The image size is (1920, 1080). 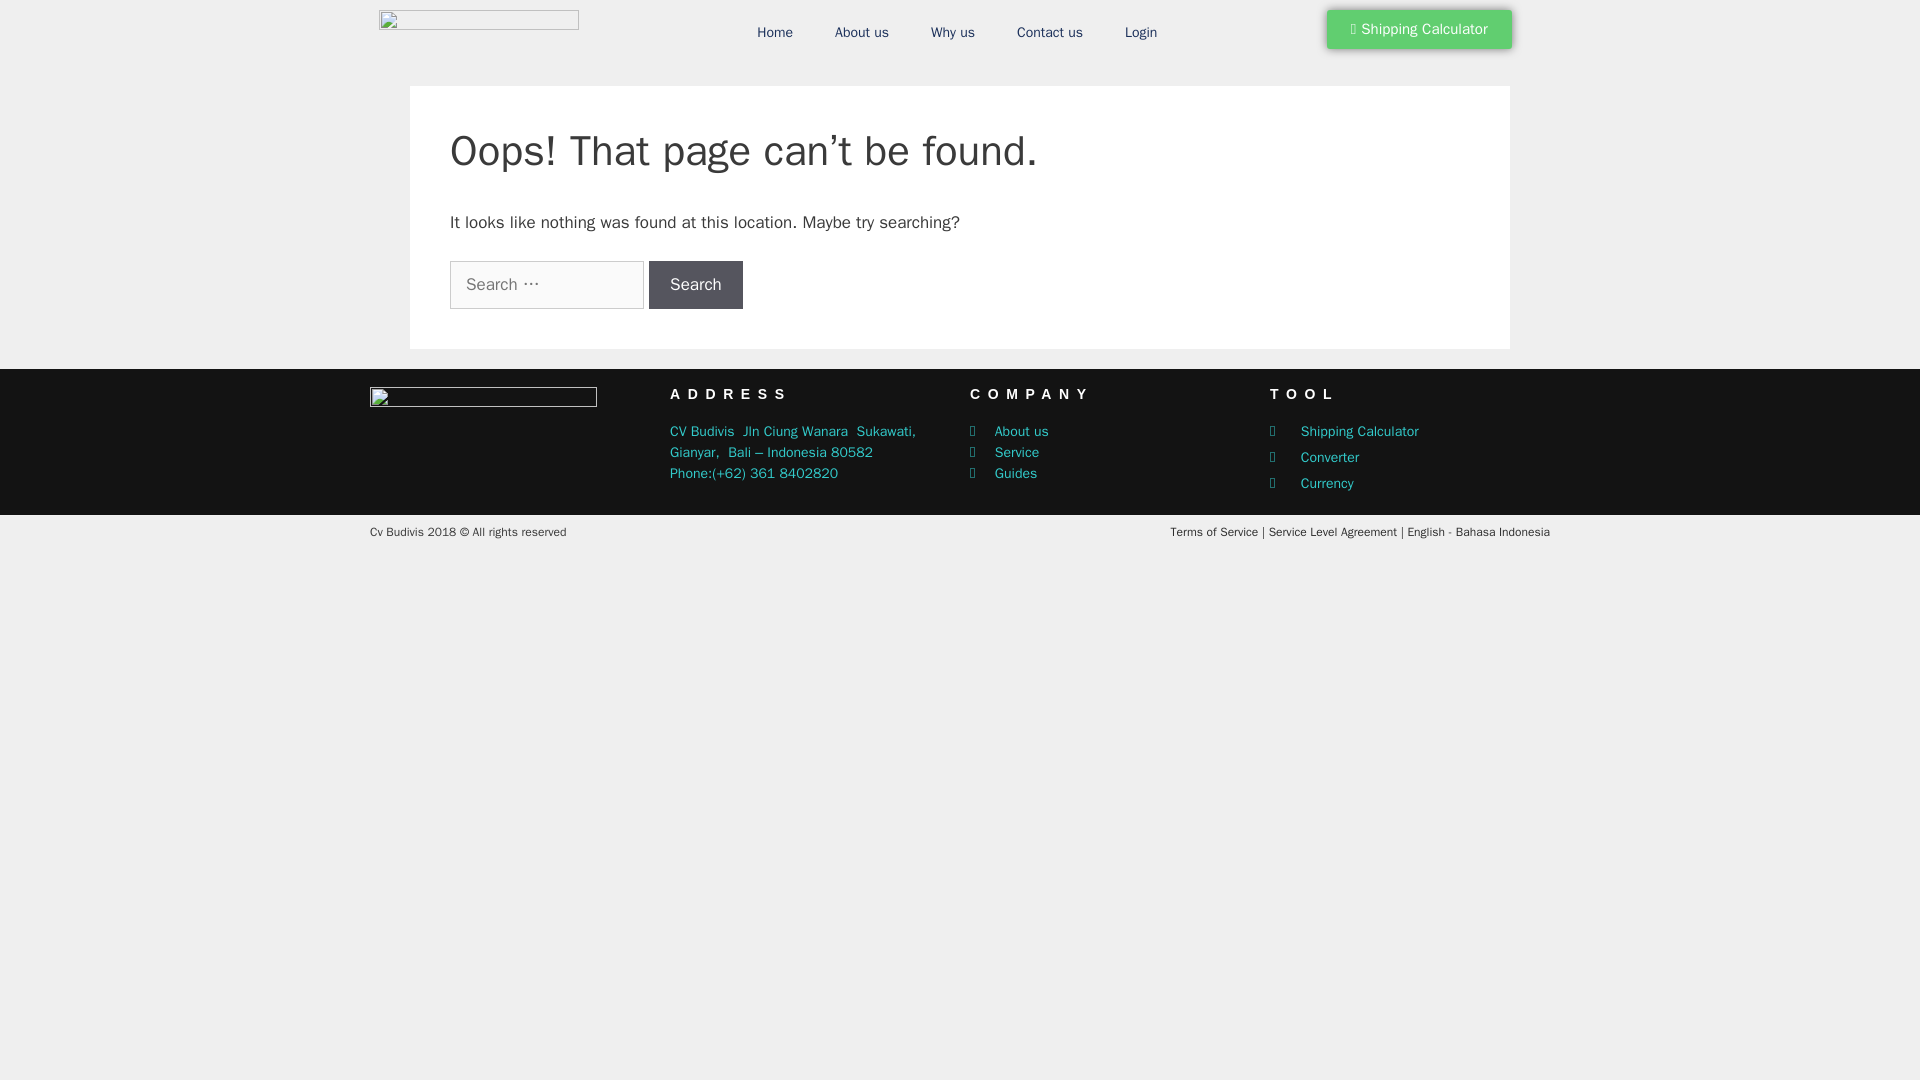 What do you see at coordinates (546, 284) in the screenshot?
I see `Search for:` at bounding box center [546, 284].